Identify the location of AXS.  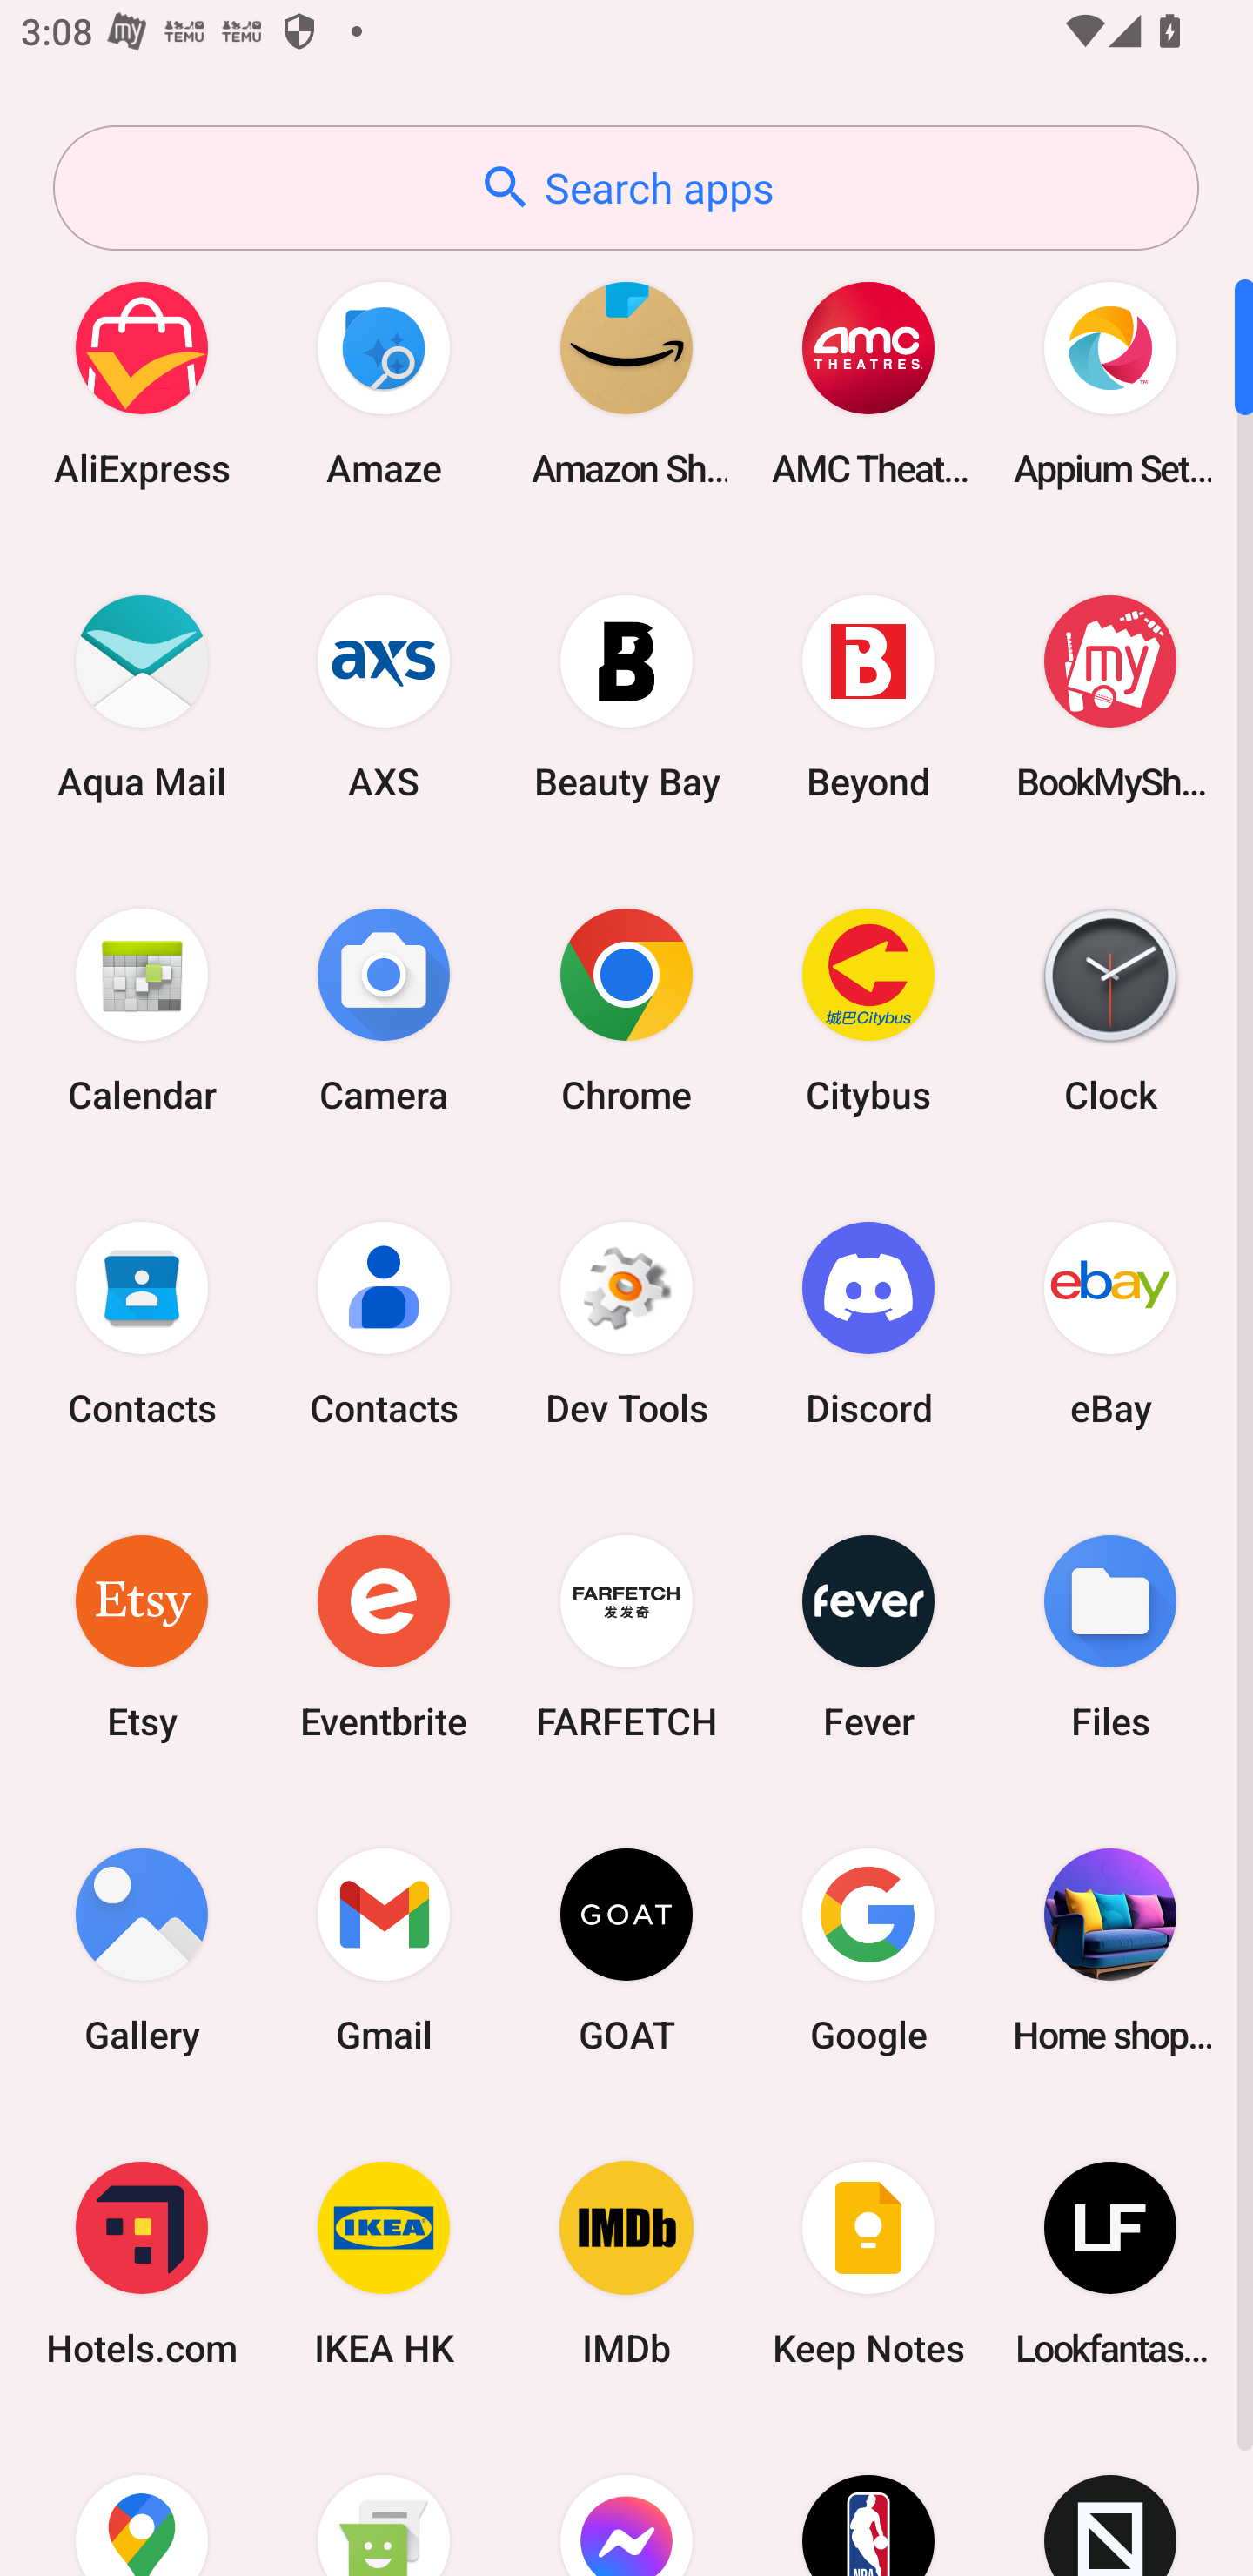
(384, 696).